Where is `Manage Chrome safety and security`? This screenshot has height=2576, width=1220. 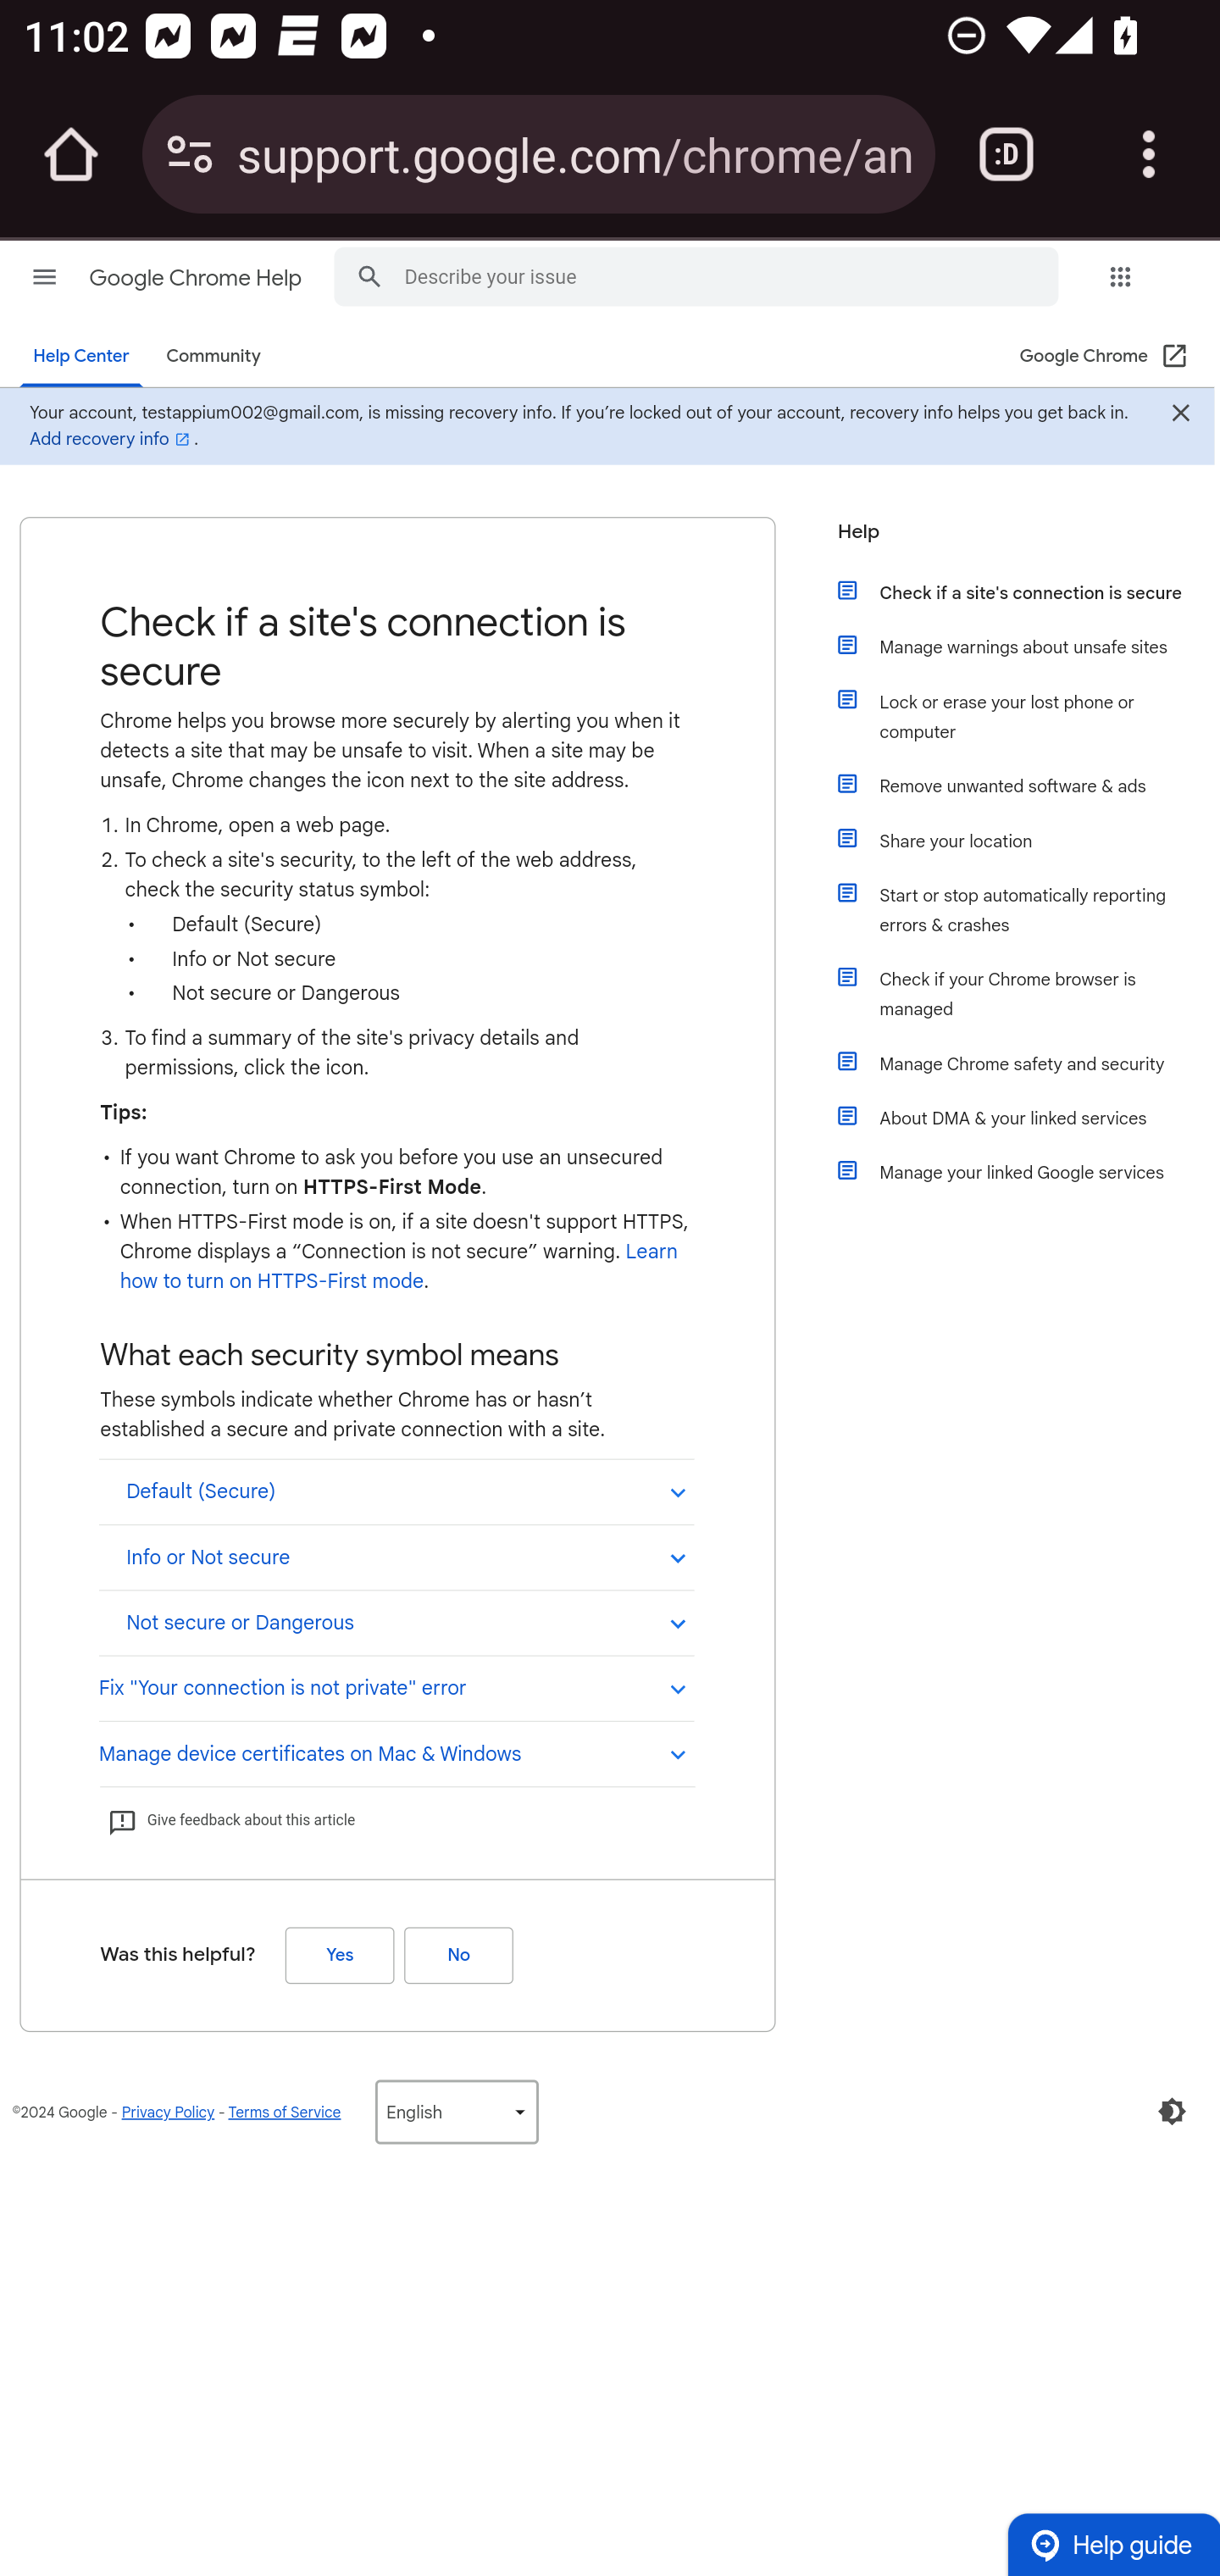 Manage Chrome safety and security is located at coordinates (1029, 1063).